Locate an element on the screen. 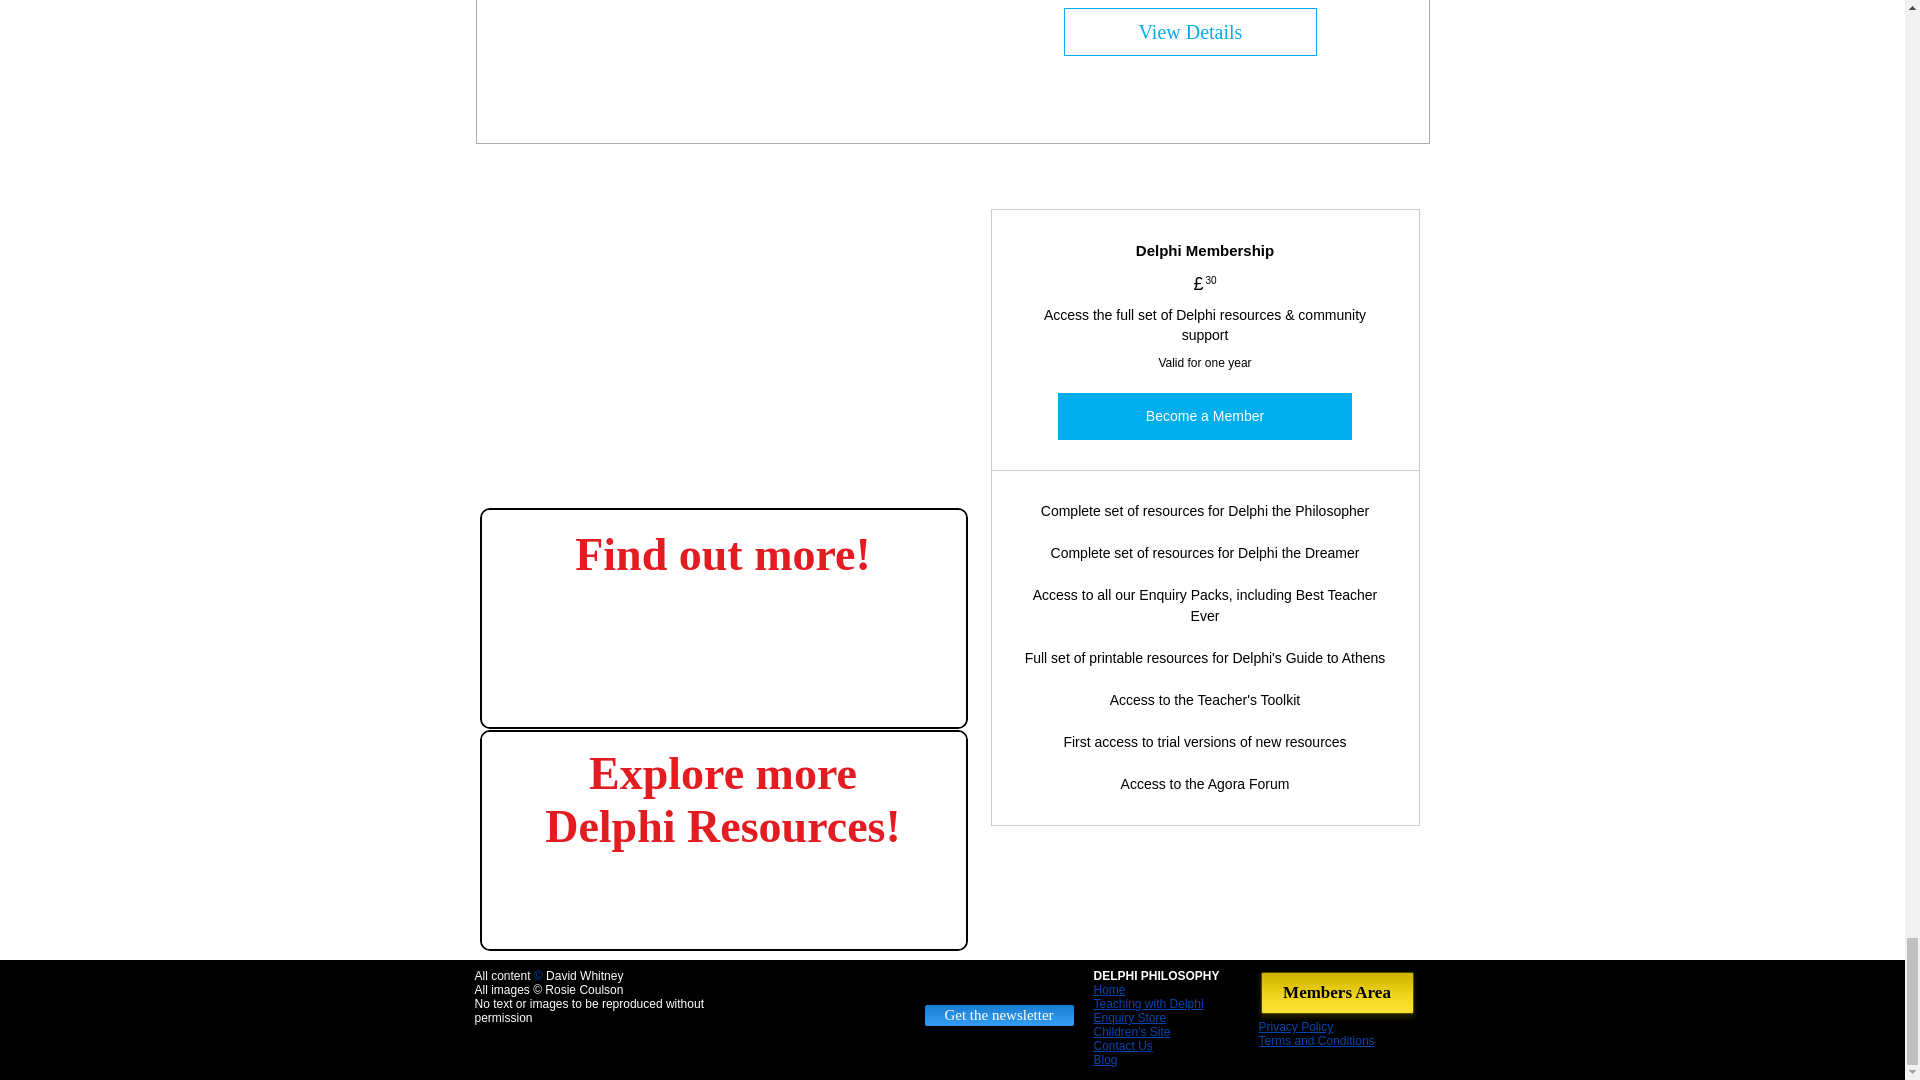  View Details is located at coordinates (1190, 32).